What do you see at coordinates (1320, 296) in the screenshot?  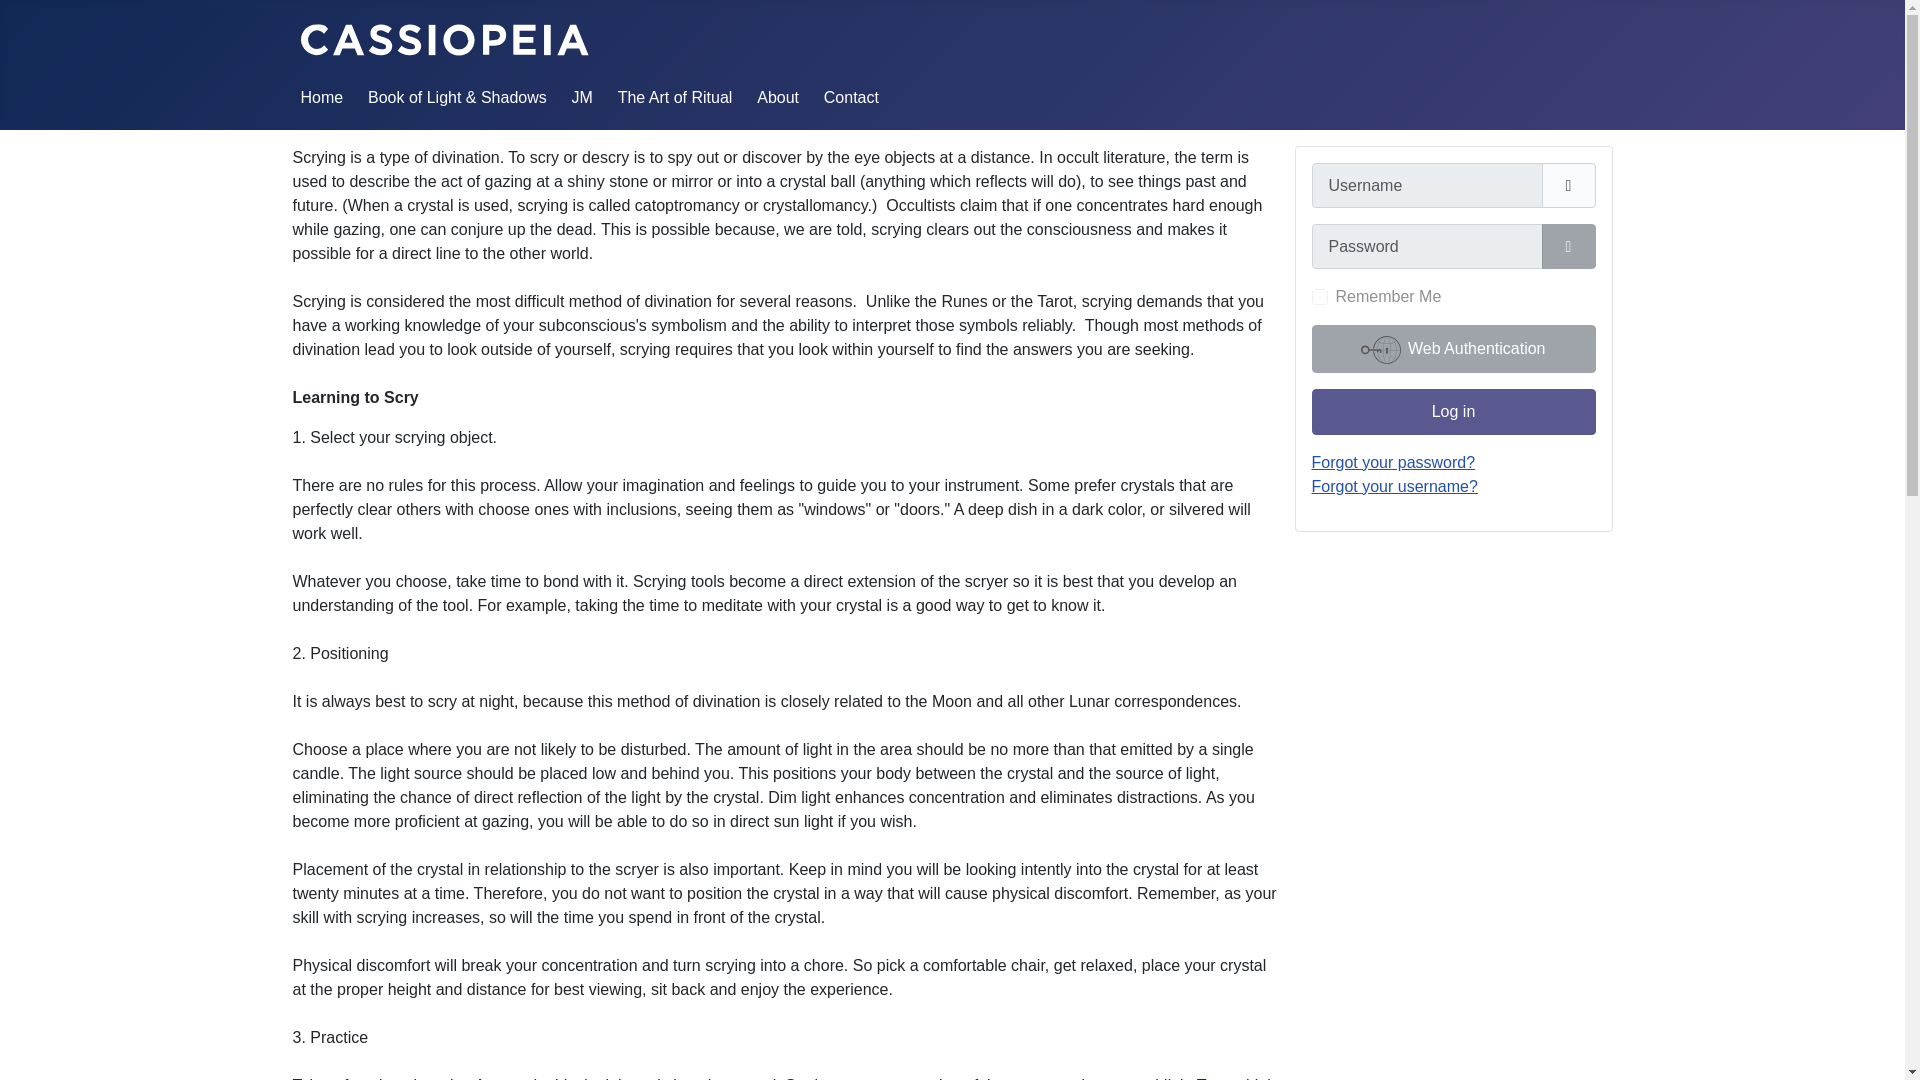 I see `yes` at bounding box center [1320, 296].